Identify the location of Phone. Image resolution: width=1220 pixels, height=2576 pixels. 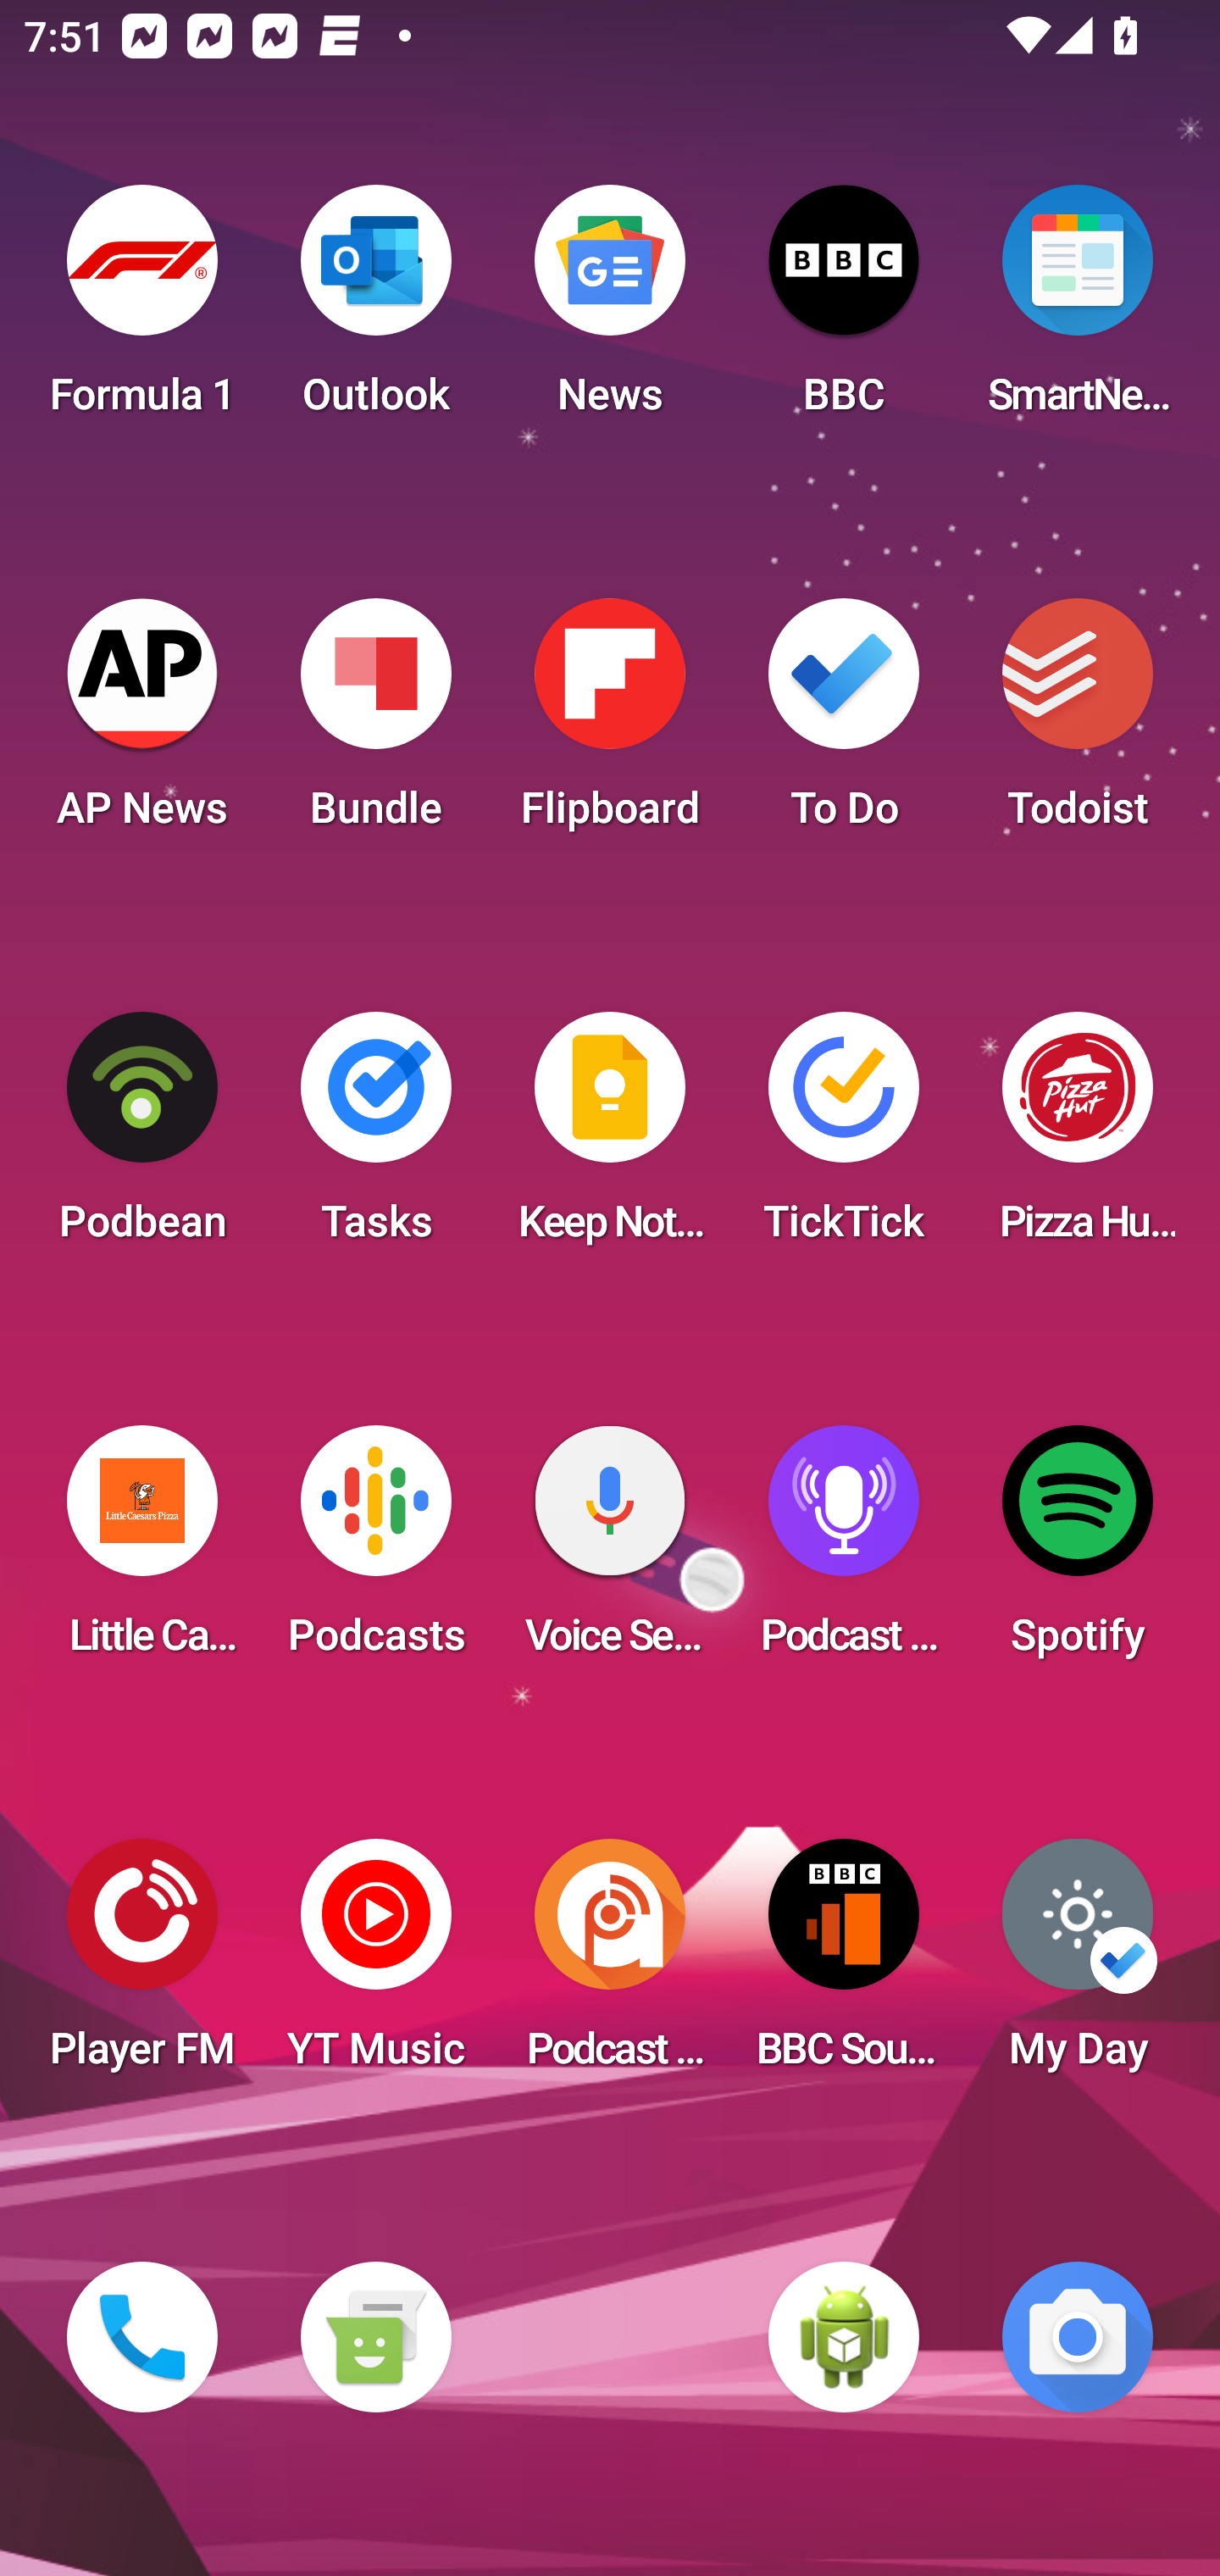
(142, 2337).